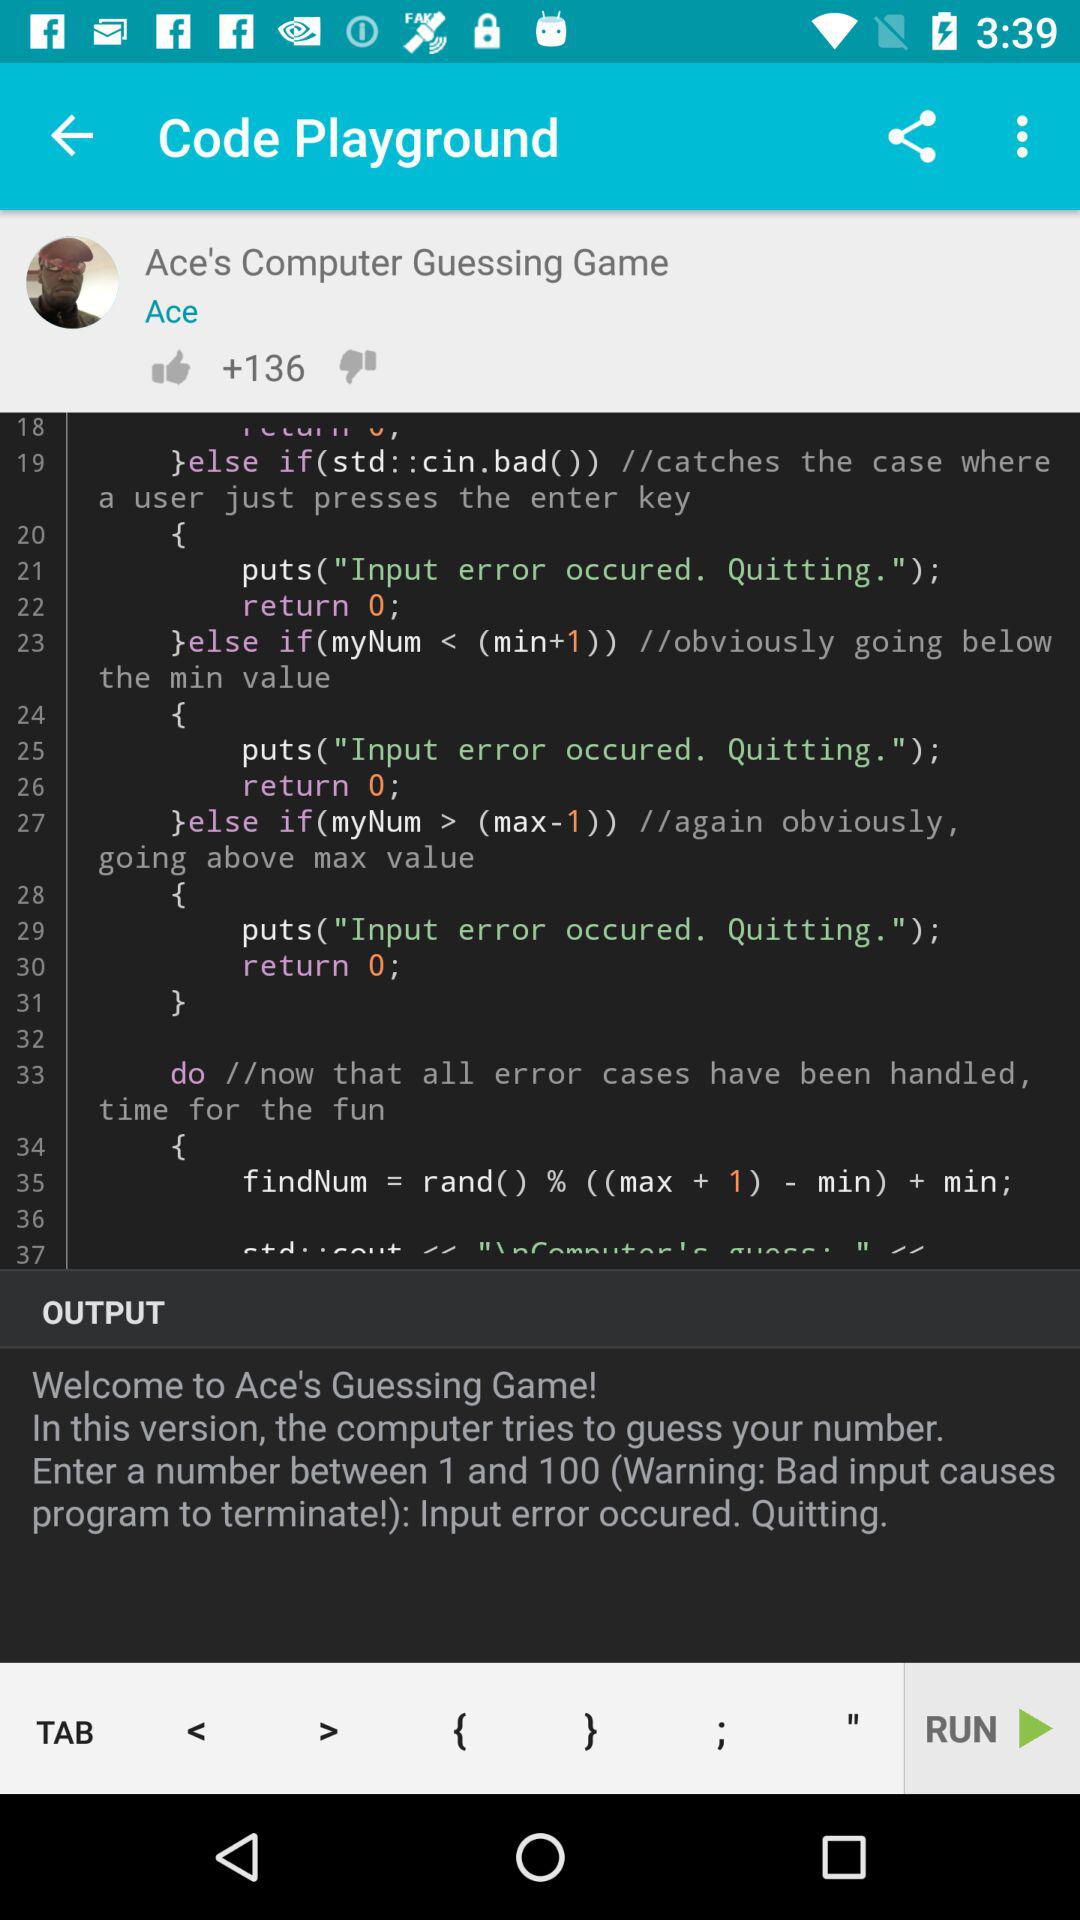 The width and height of the screenshot is (1080, 1920). Describe the element at coordinates (357, 366) in the screenshot. I see `disklike button` at that location.